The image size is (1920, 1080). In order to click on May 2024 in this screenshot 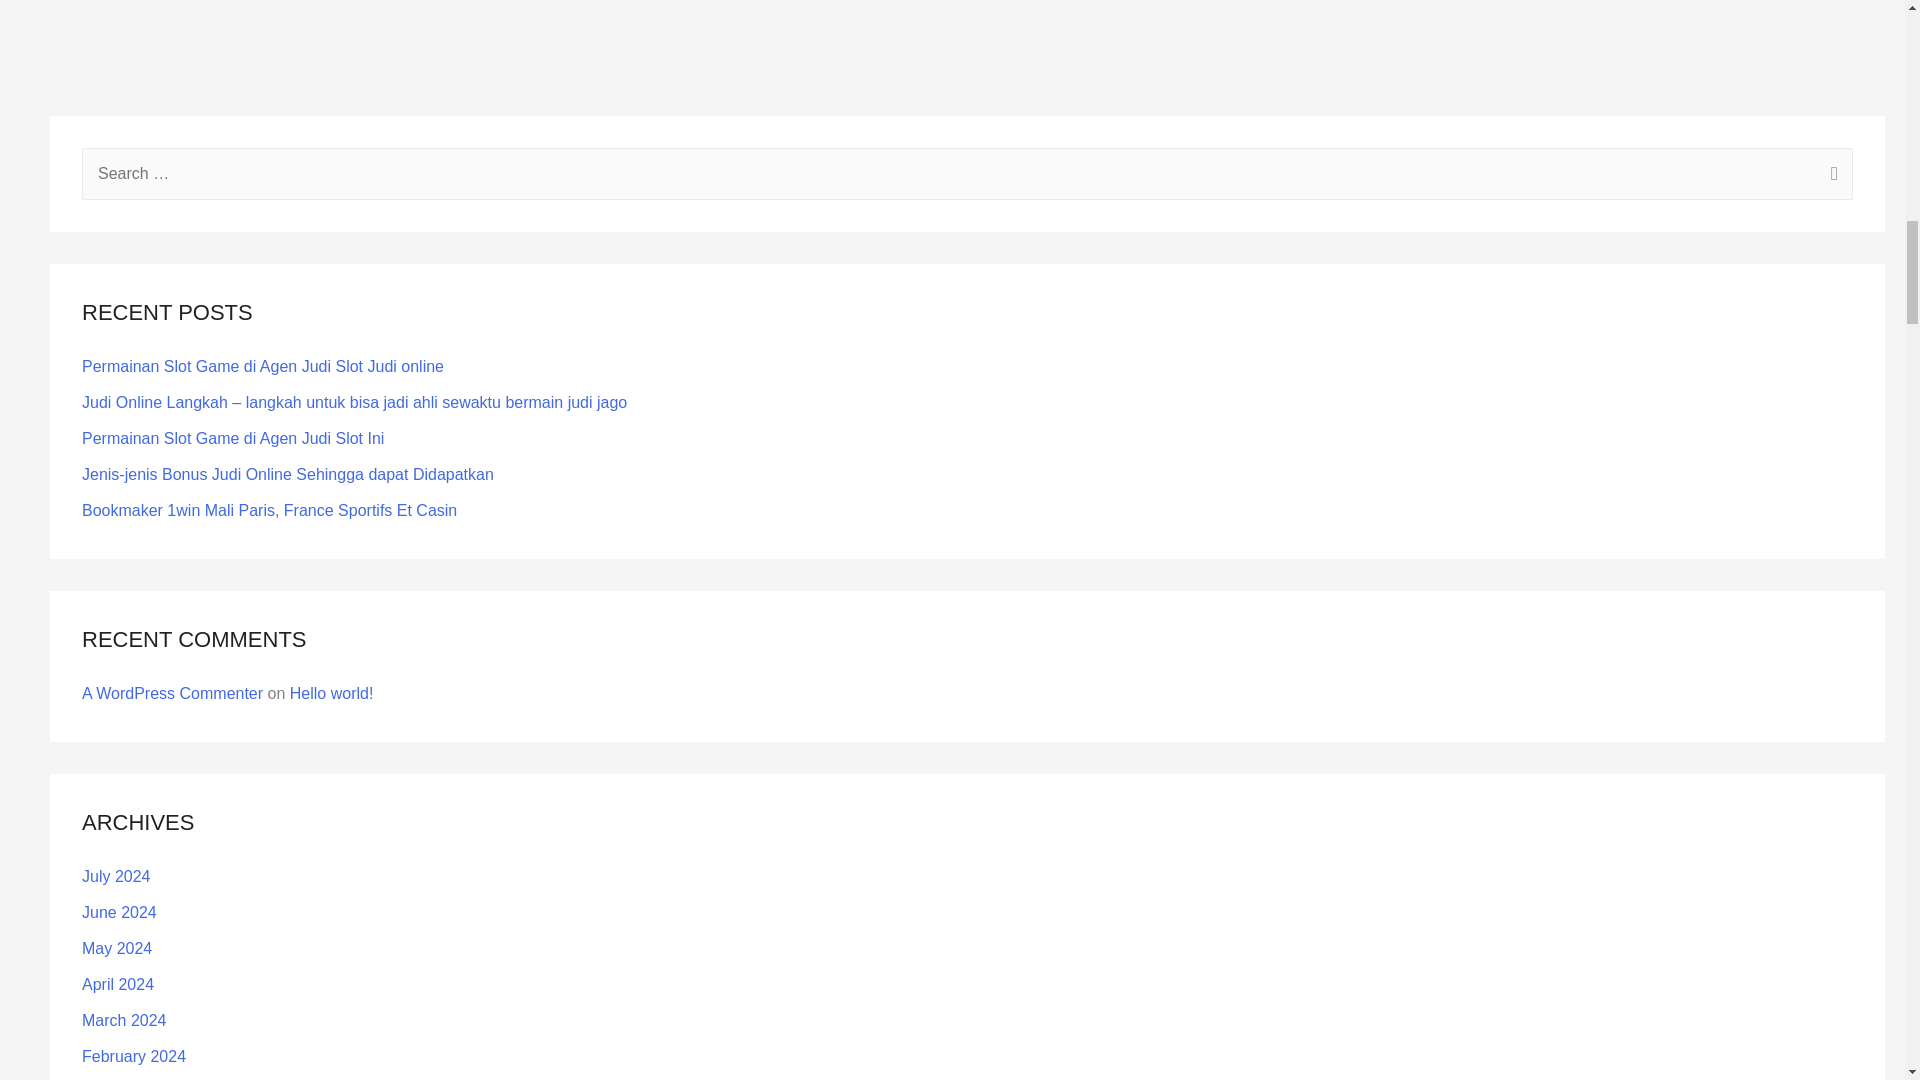, I will do `click(116, 948)`.